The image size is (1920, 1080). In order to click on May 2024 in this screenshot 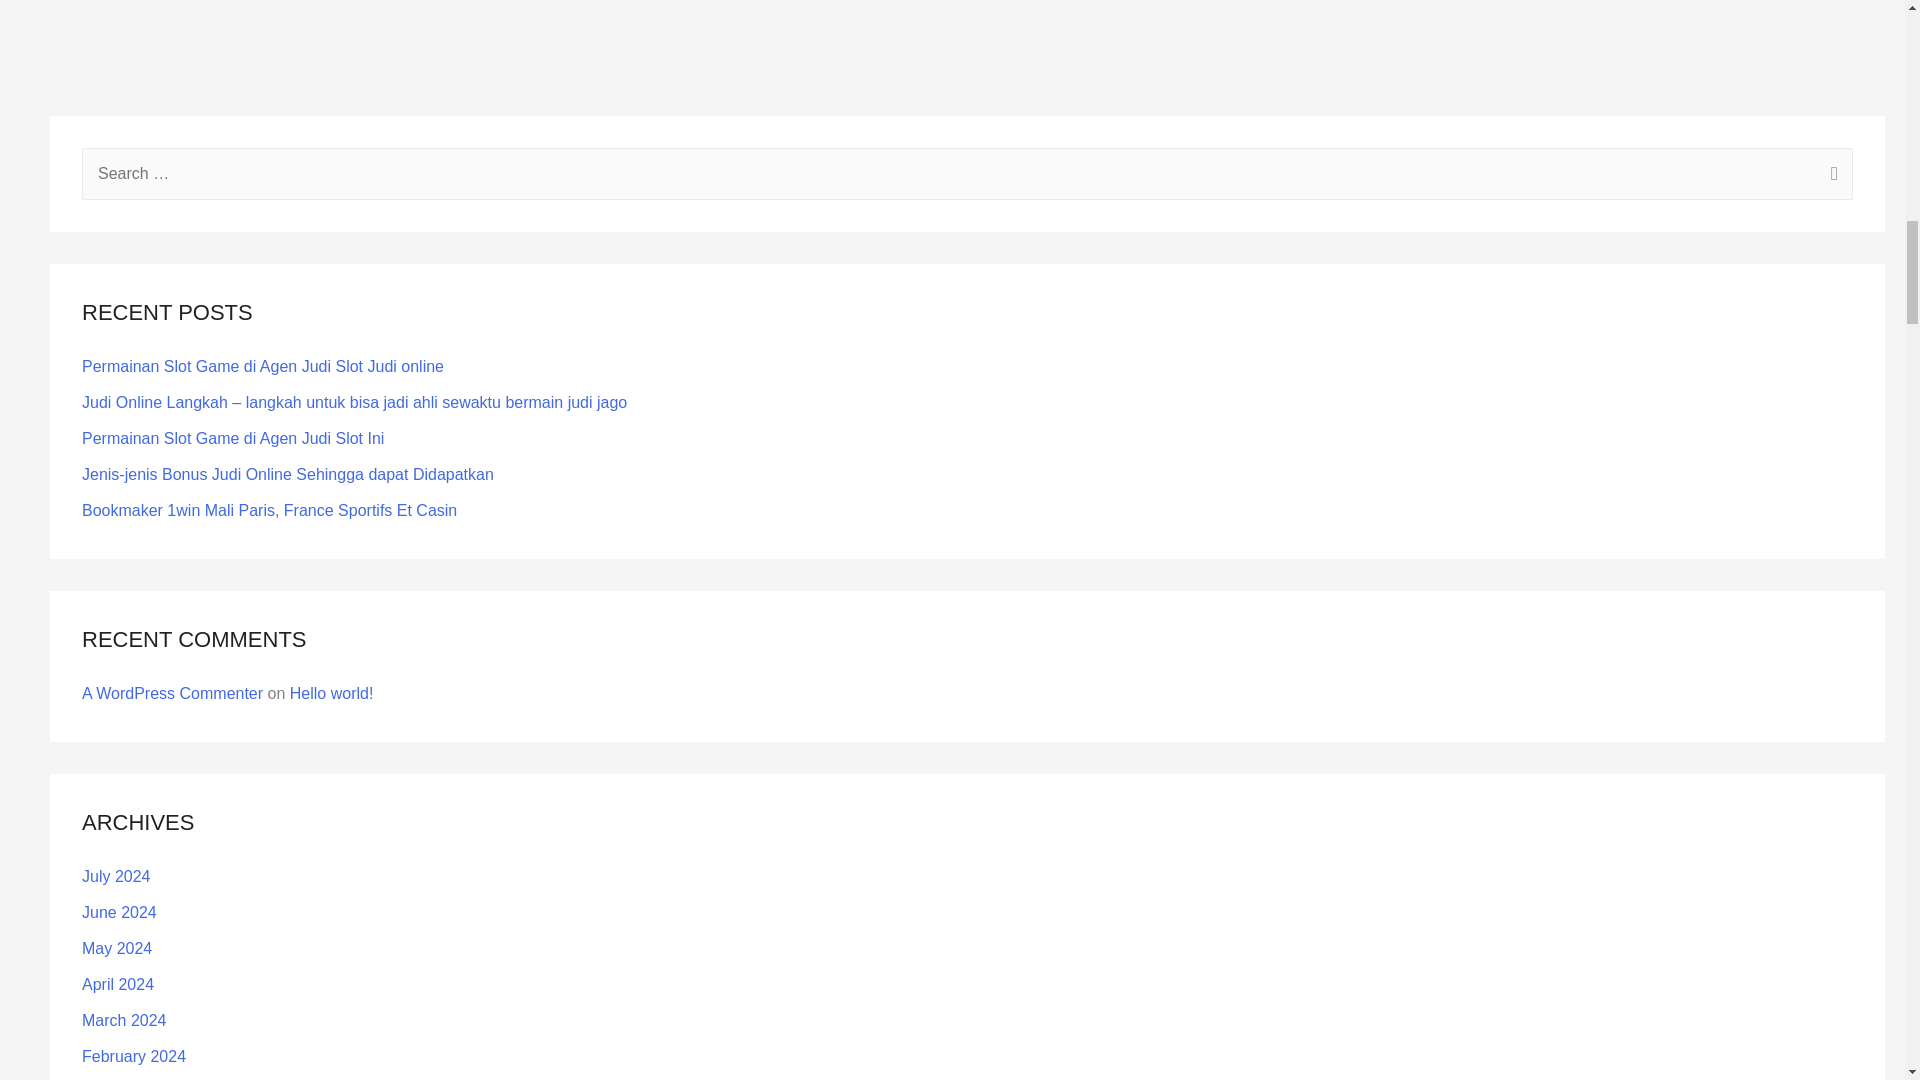, I will do `click(116, 948)`.